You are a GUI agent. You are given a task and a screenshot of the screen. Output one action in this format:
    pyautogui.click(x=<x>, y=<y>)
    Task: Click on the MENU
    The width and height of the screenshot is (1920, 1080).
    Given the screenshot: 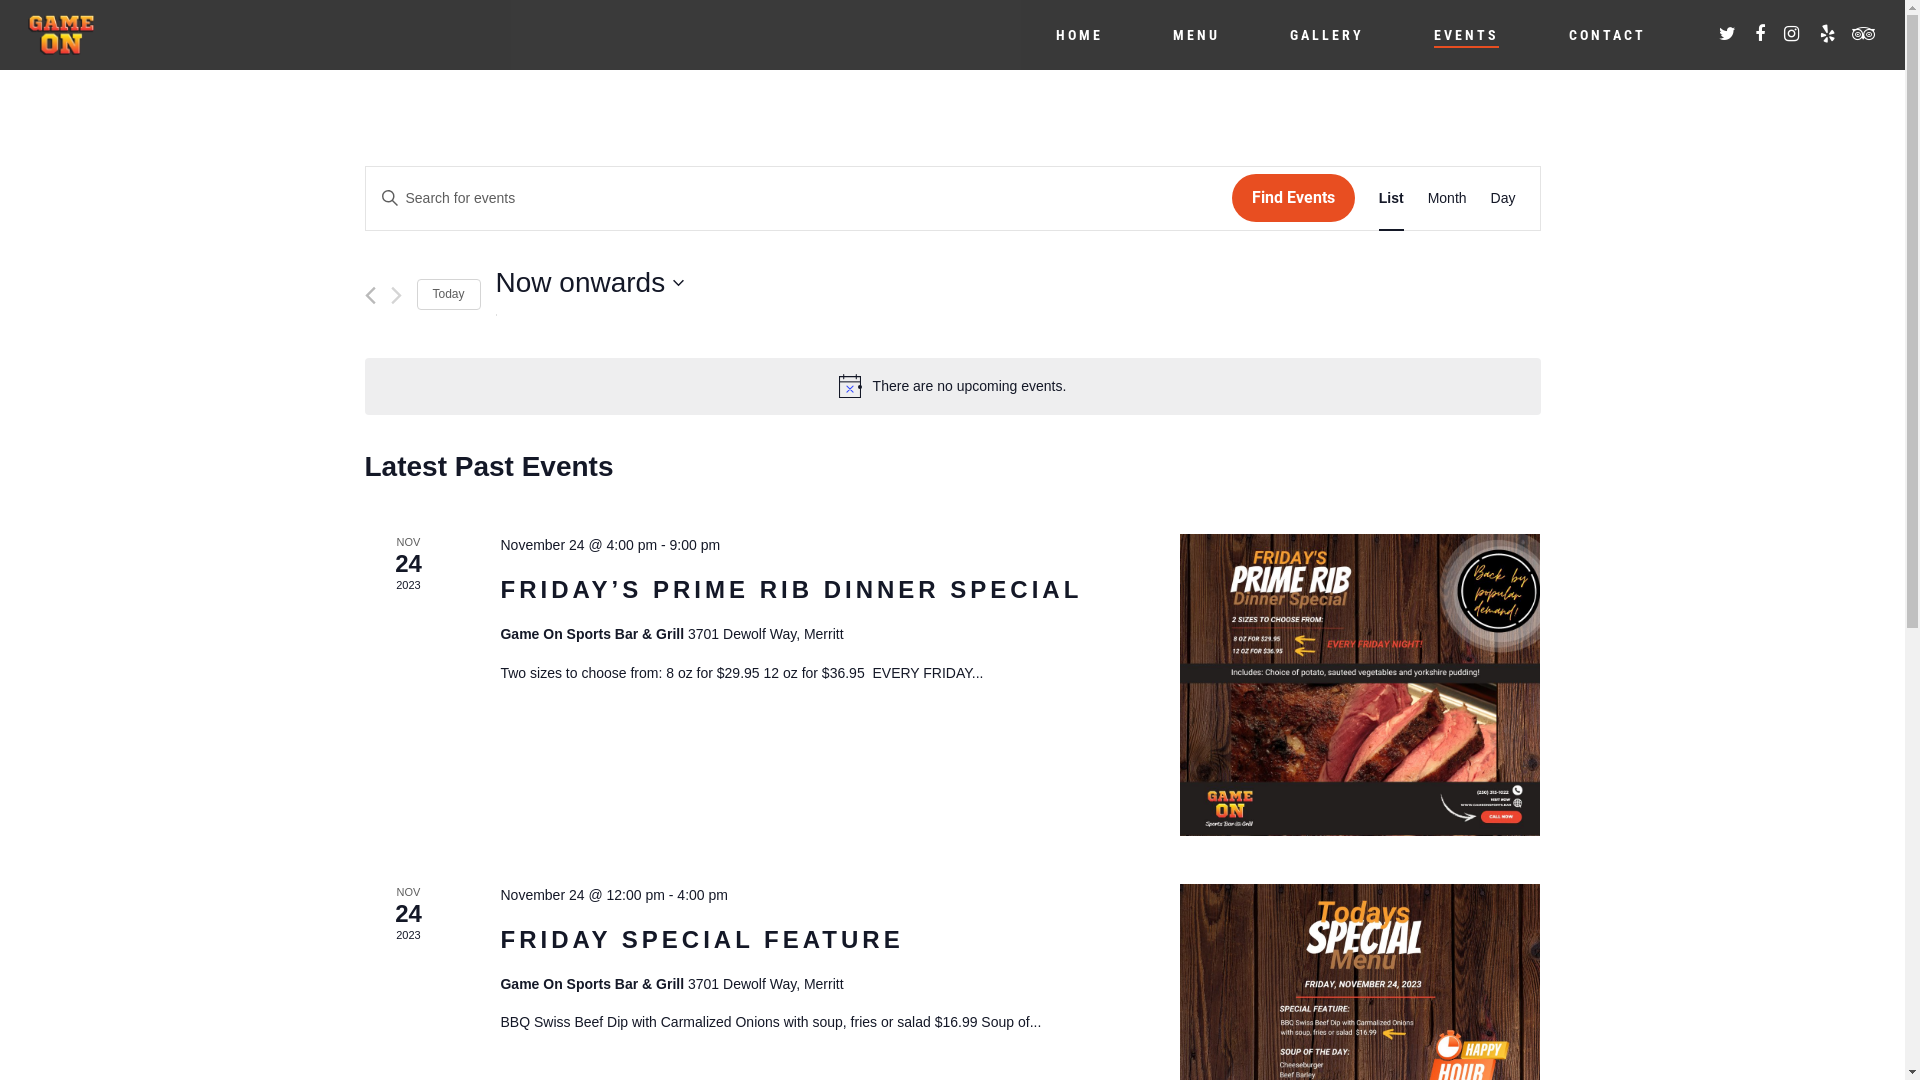 What is the action you would take?
    pyautogui.click(x=1196, y=35)
    